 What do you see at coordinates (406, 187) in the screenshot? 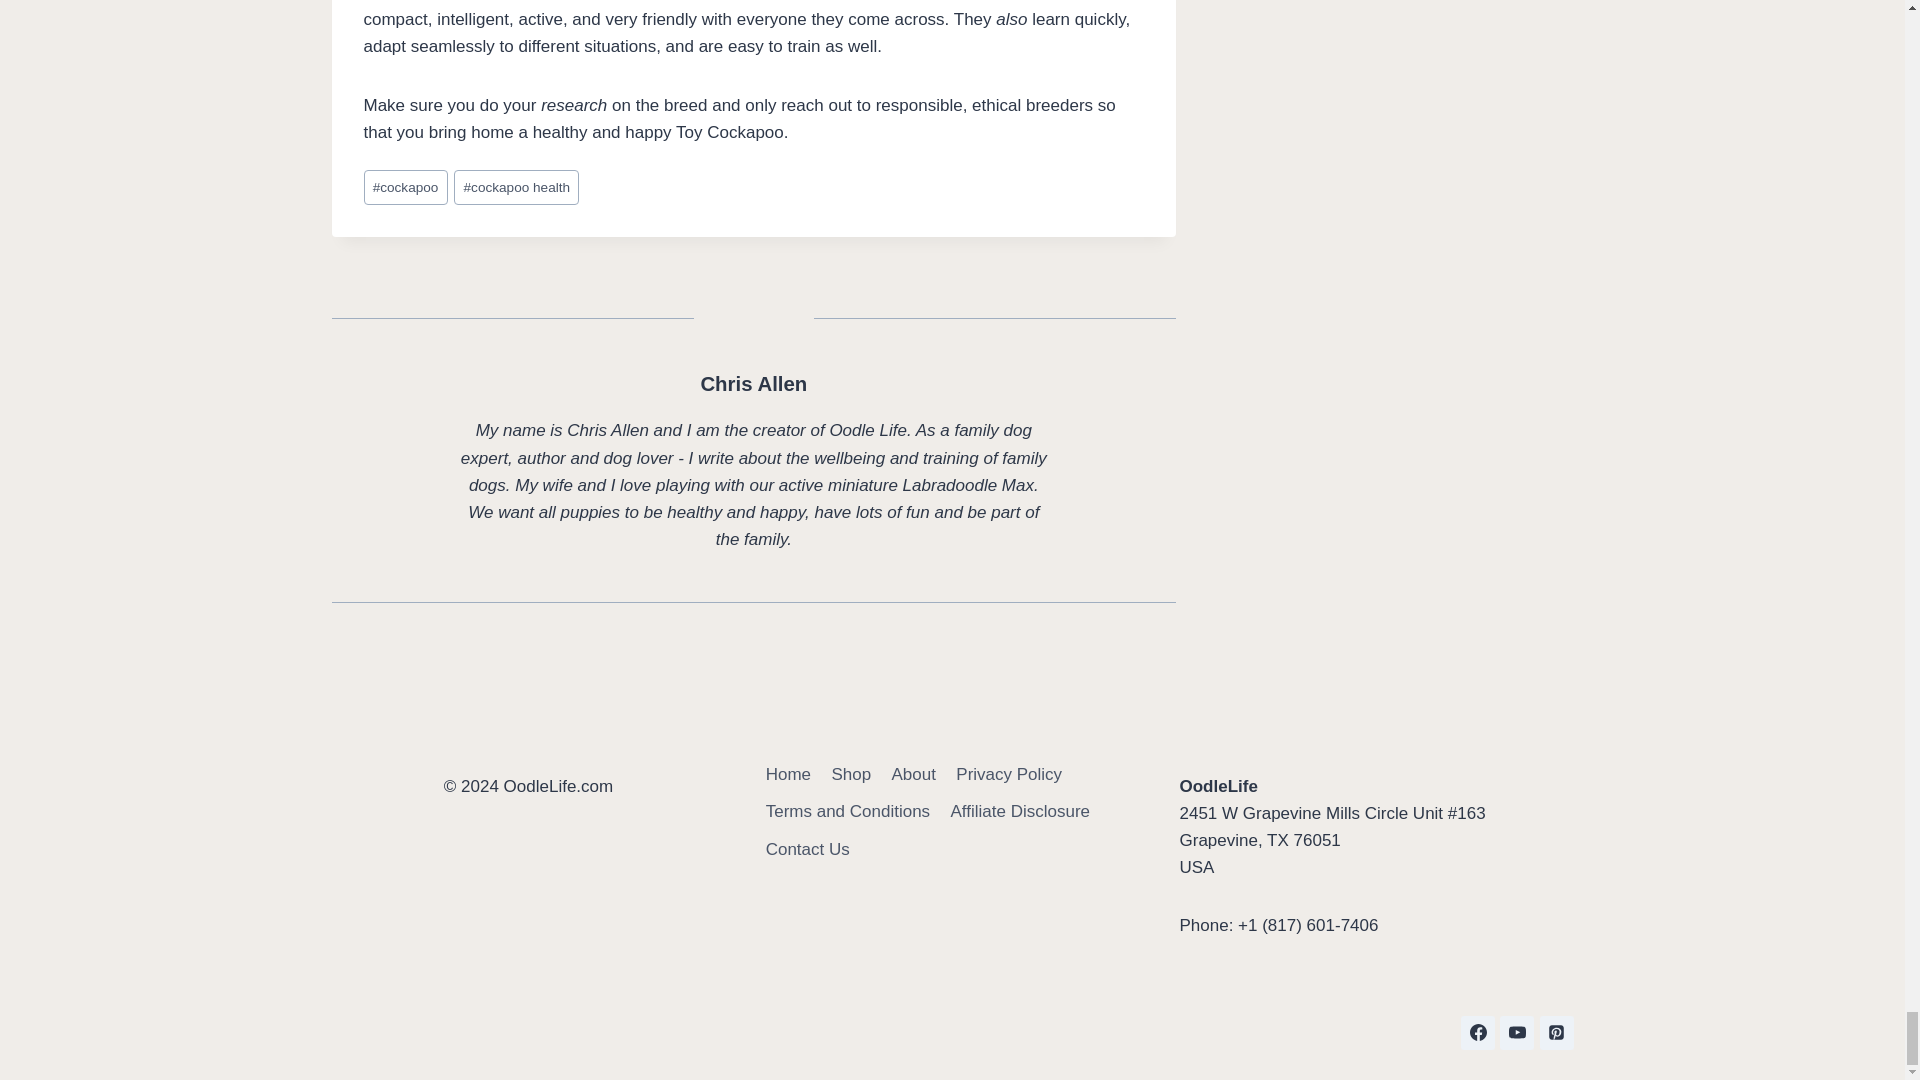
I see `cockapoo` at bounding box center [406, 187].